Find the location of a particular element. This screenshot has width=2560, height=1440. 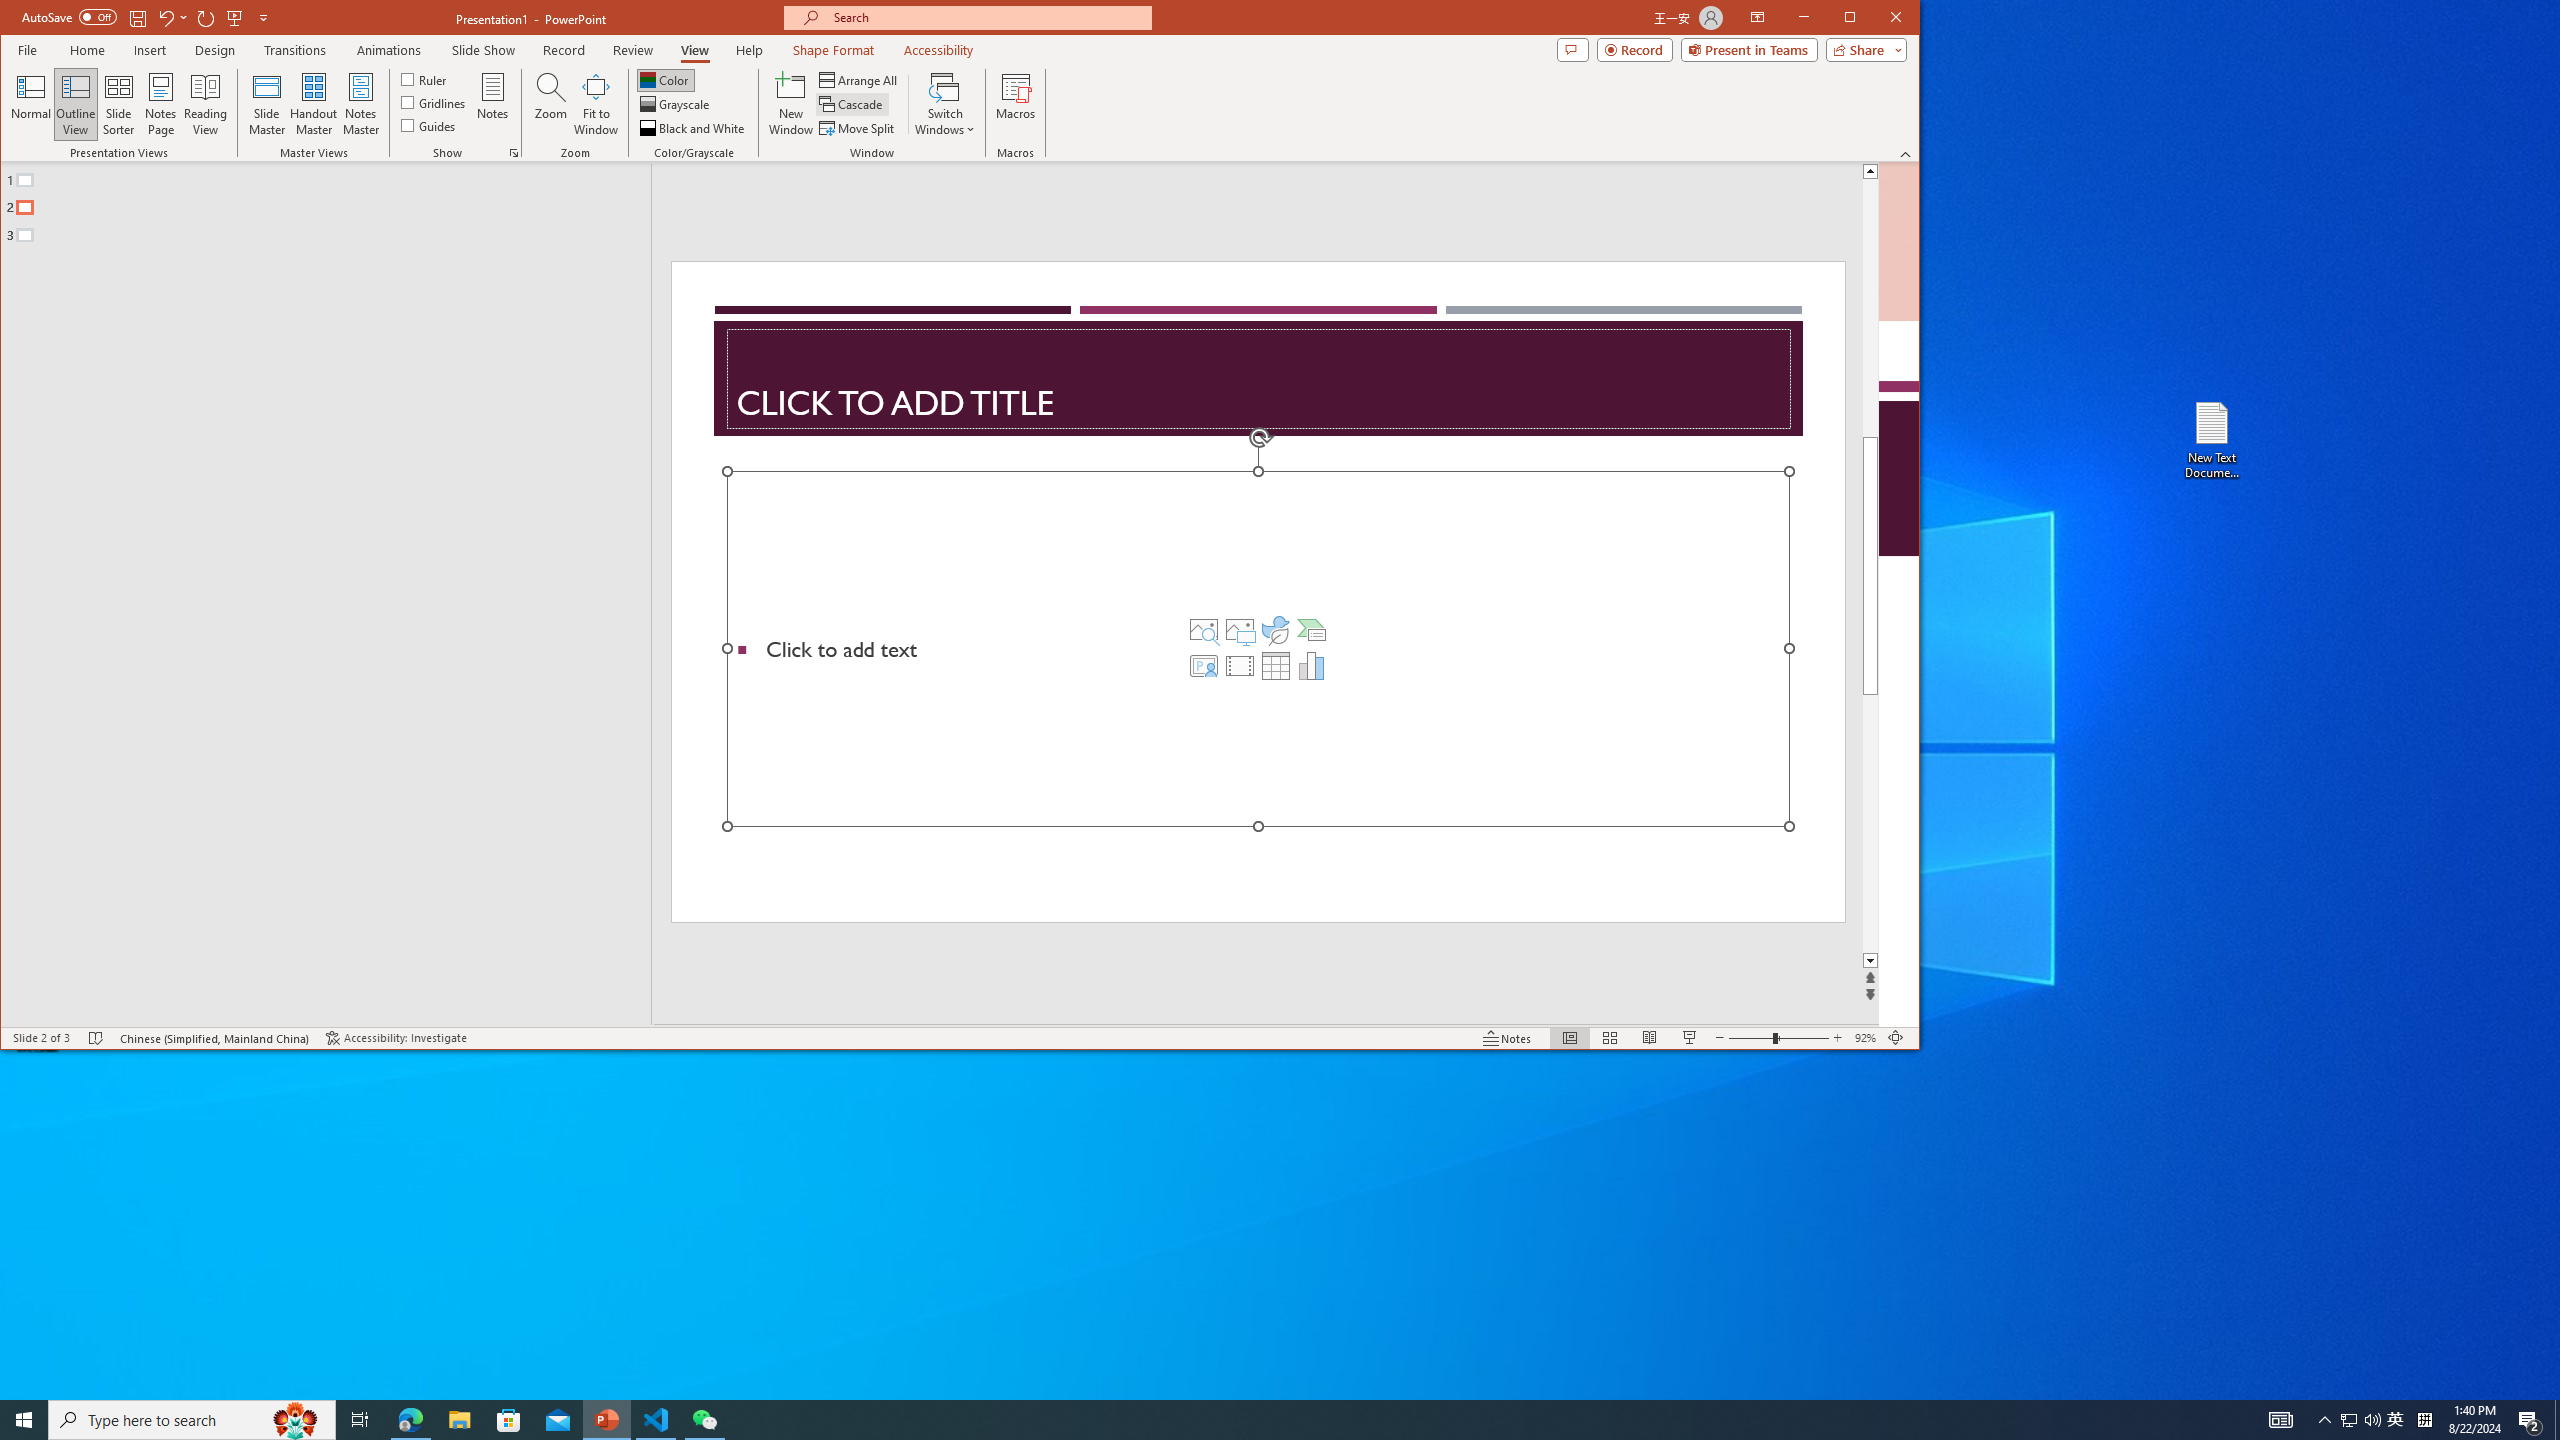

Running applications is located at coordinates (1244, 1420).